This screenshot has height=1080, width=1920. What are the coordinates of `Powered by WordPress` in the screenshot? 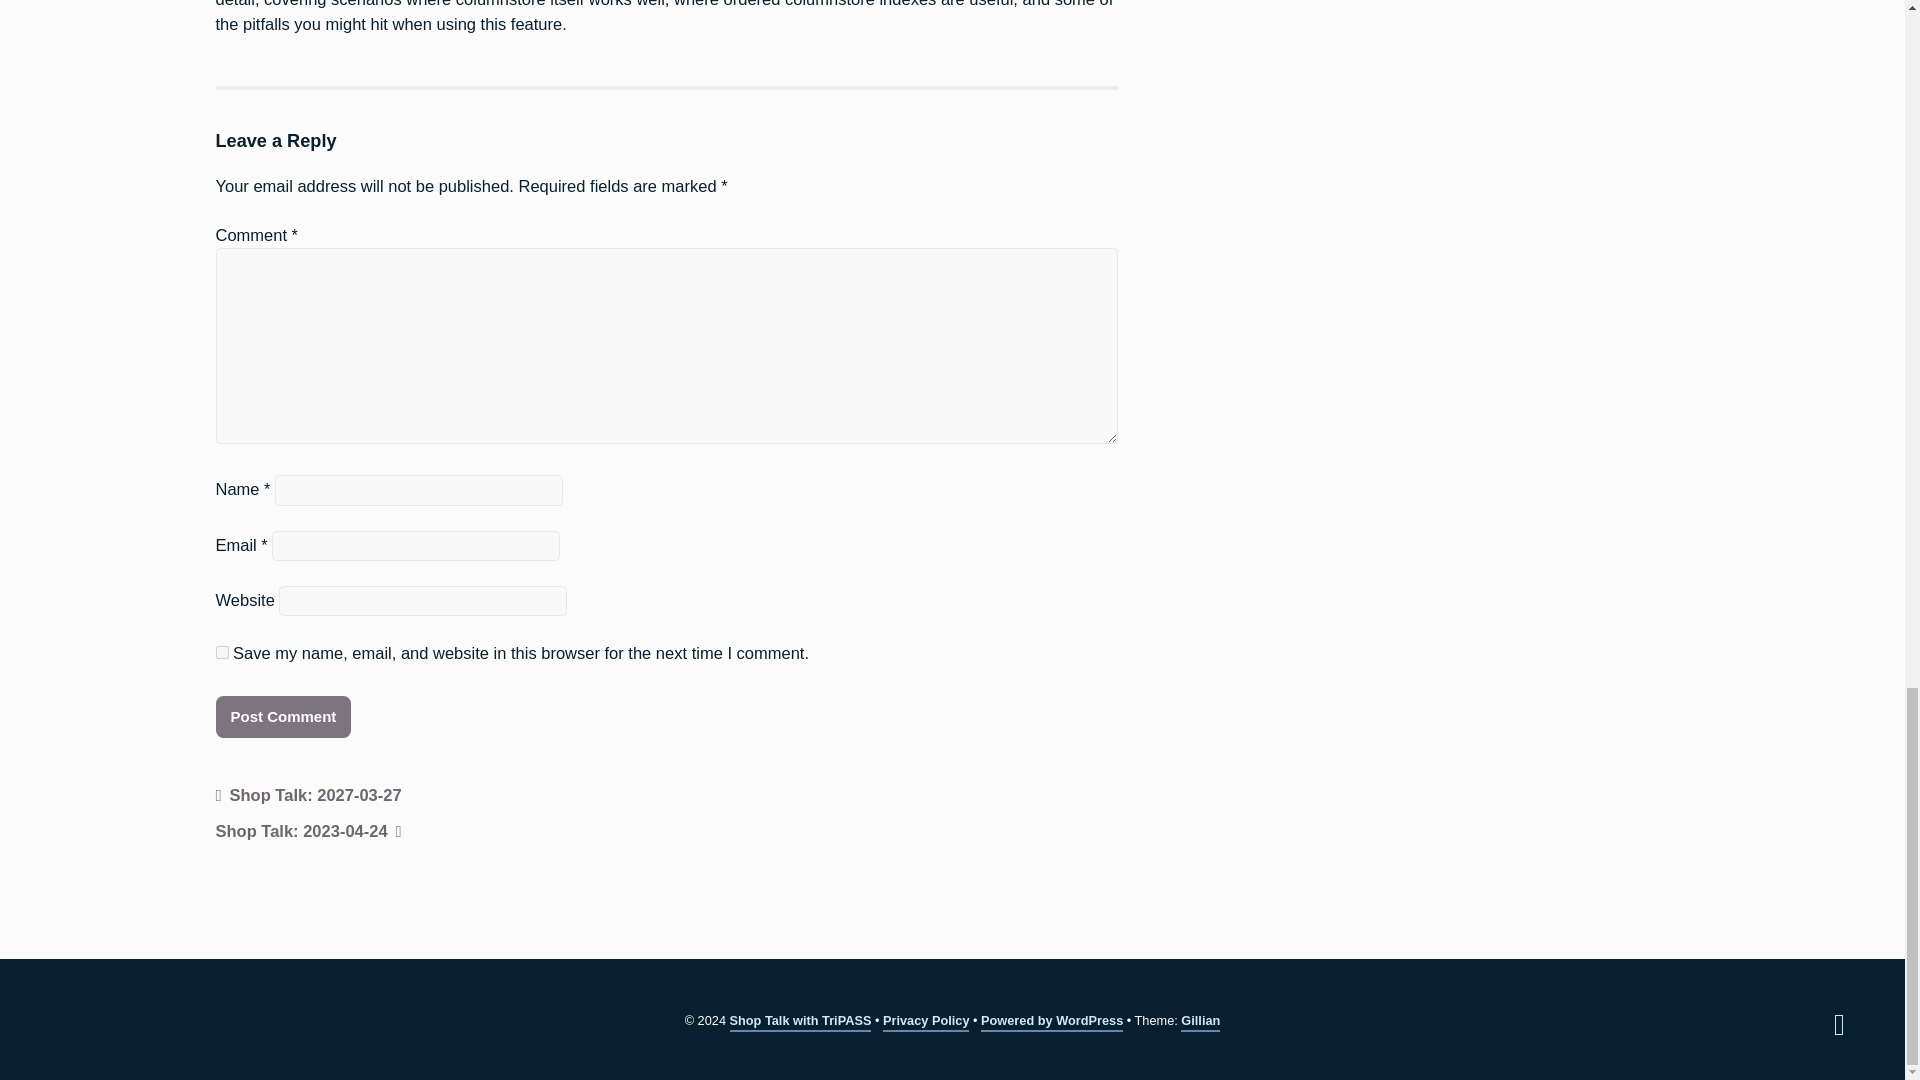 It's located at (1052, 1022).